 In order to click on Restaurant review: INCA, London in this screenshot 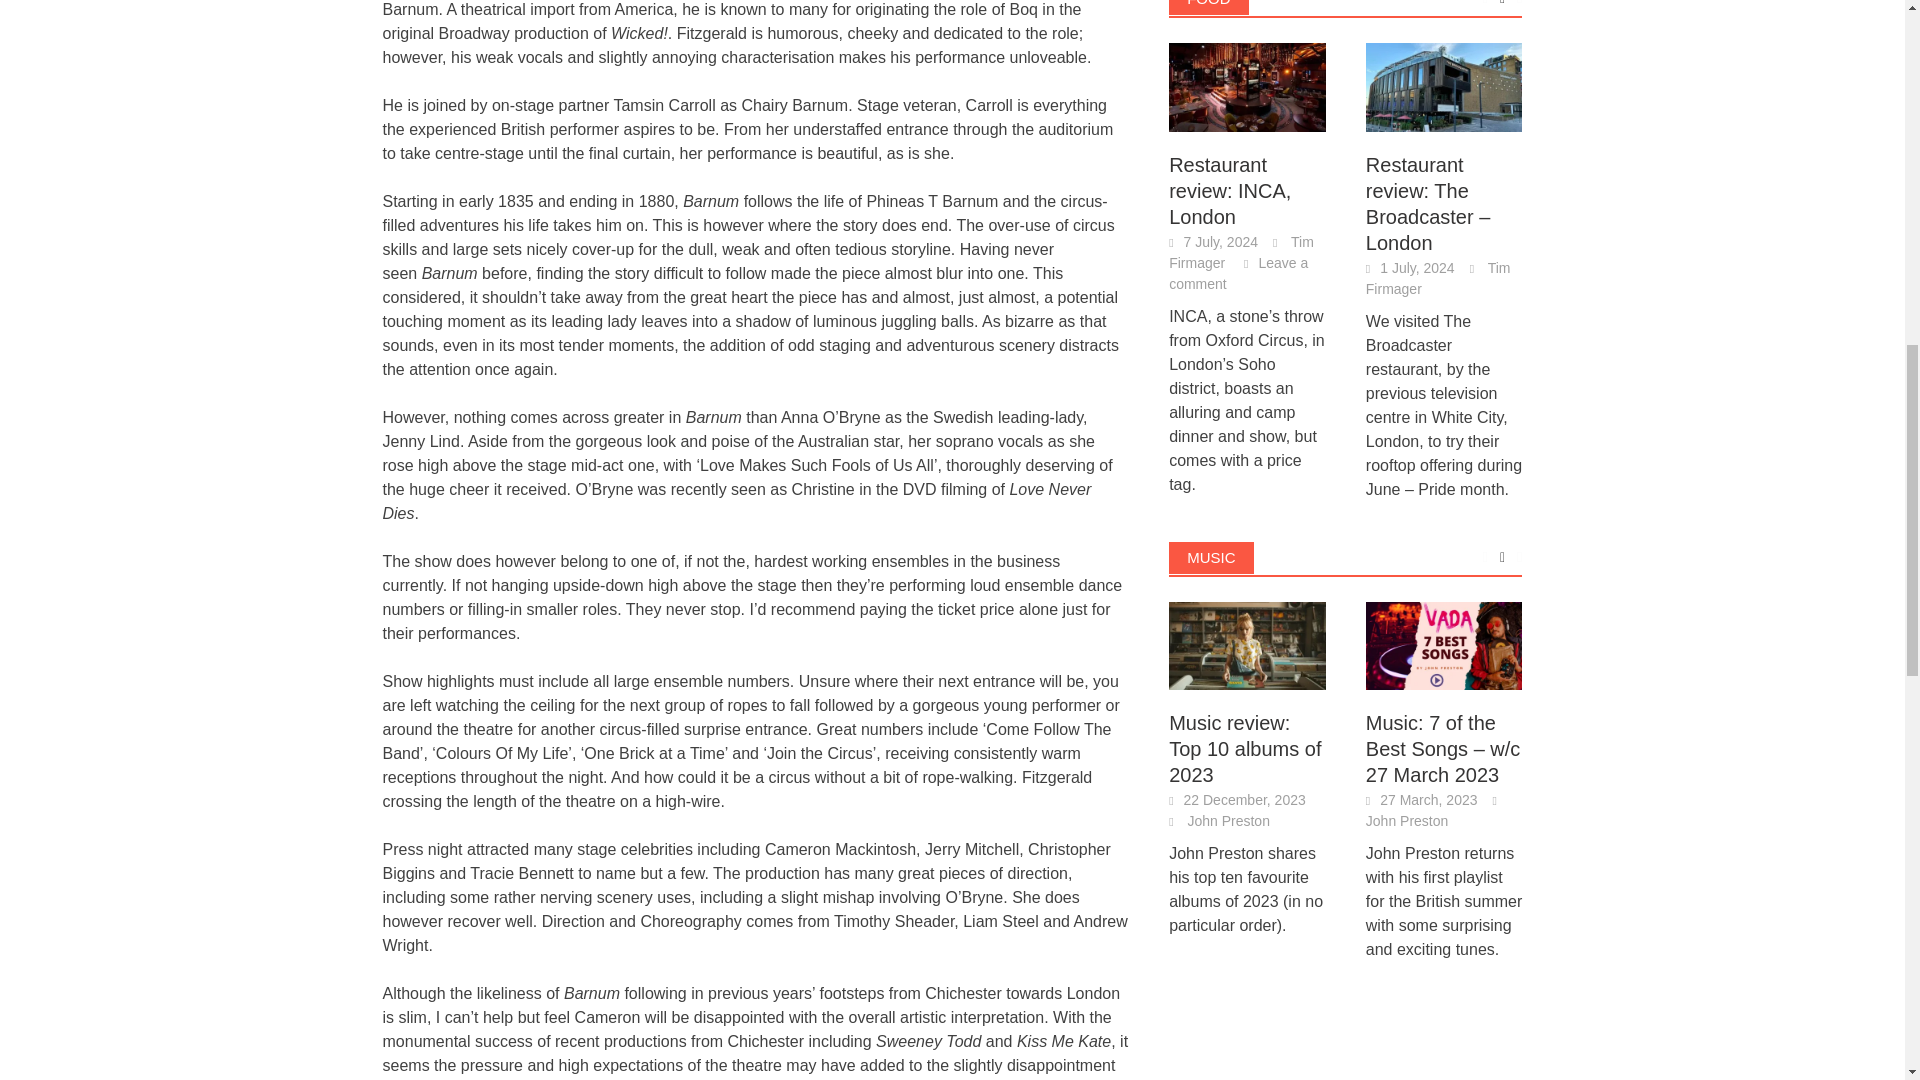, I will do `click(1248, 87)`.